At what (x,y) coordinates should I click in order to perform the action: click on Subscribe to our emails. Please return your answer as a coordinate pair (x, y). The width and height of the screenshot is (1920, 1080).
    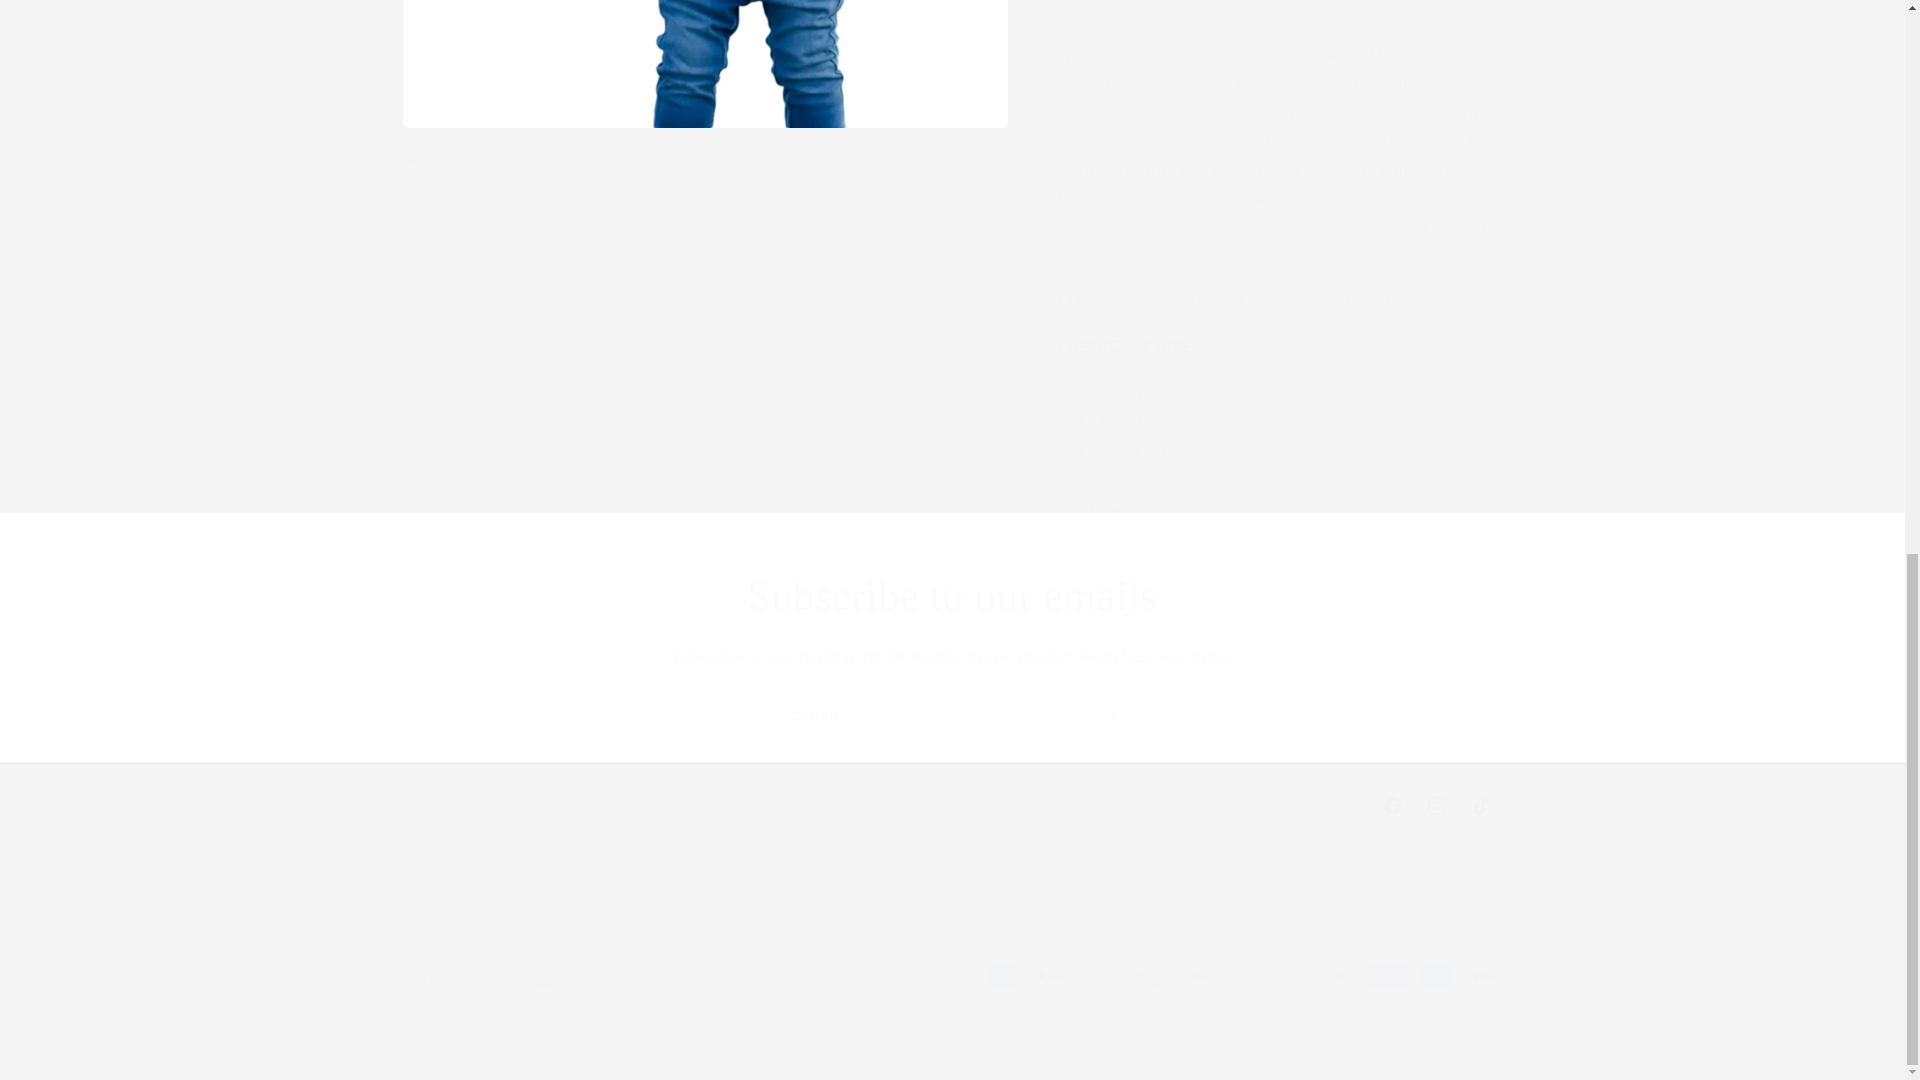
    Looking at the image, I should click on (952, 715).